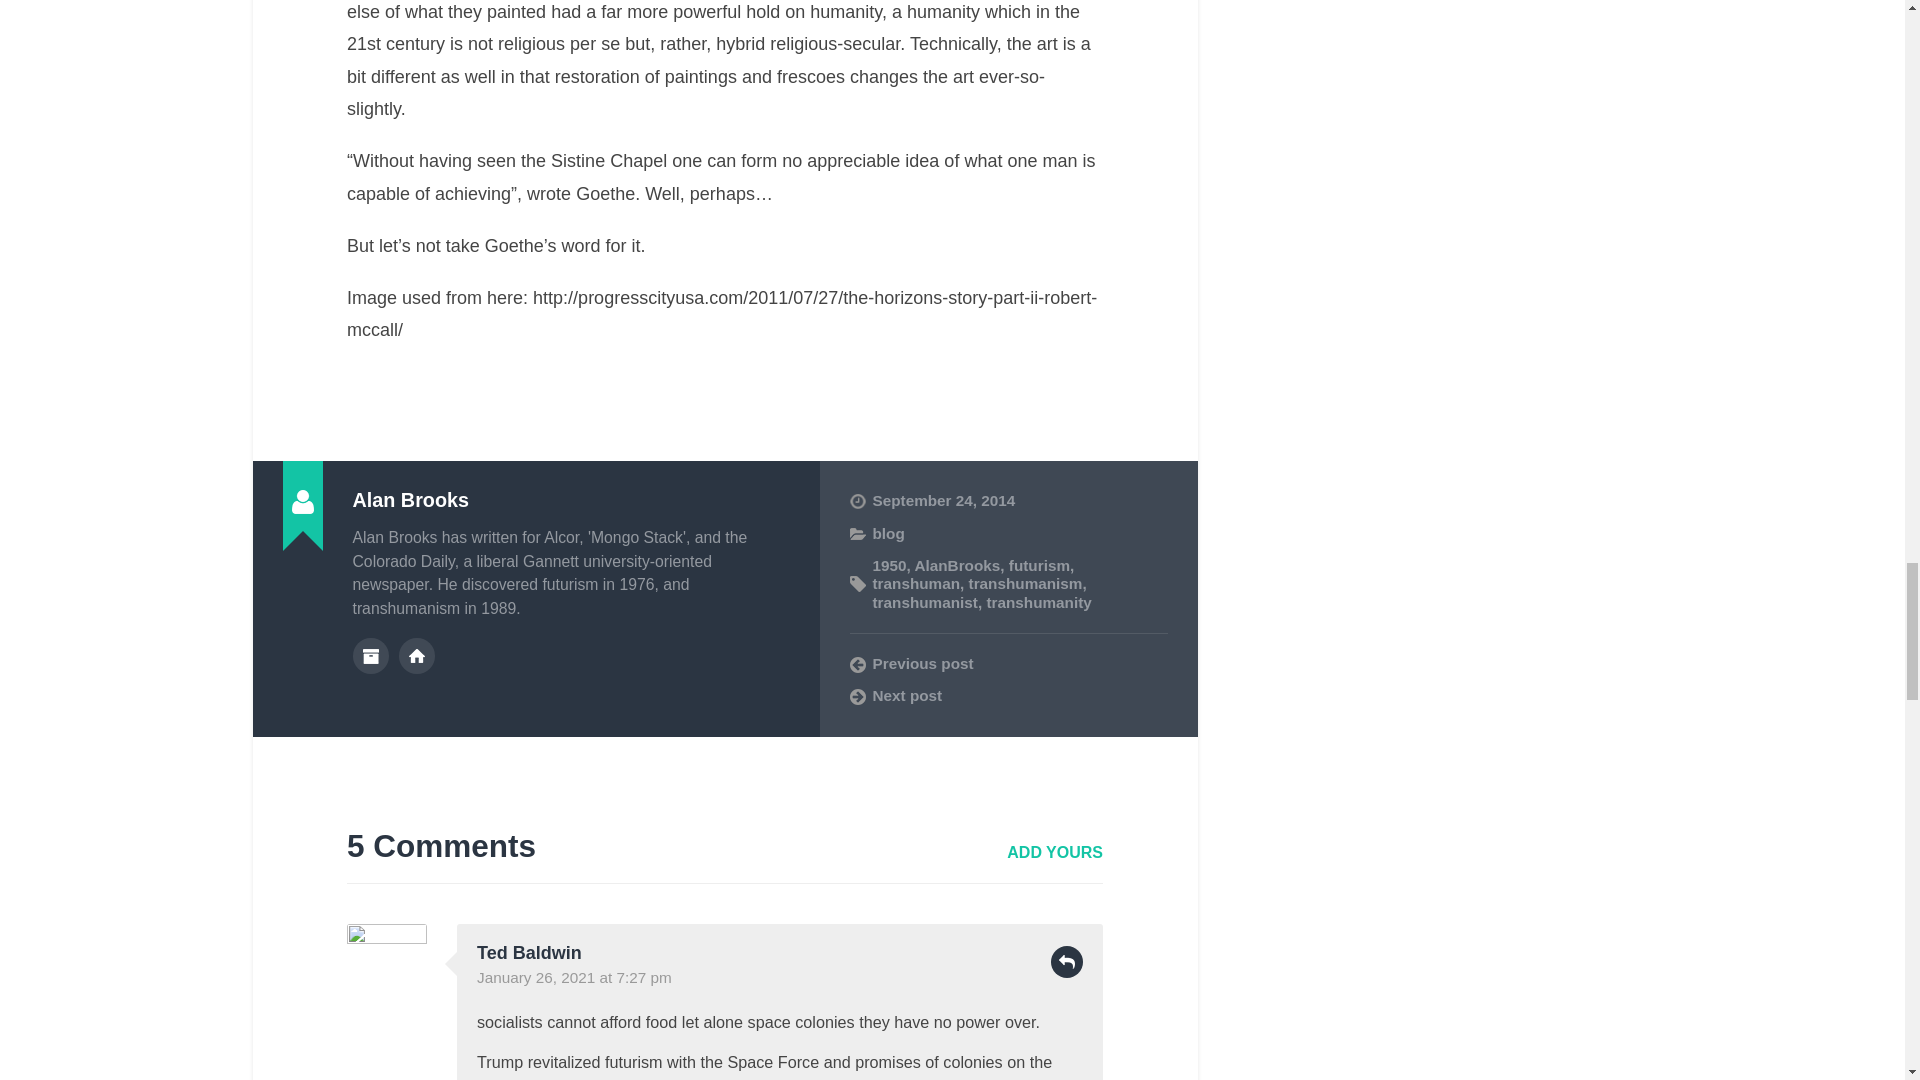 The image size is (1920, 1080). What do you see at coordinates (1038, 602) in the screenshot?
I see `transhumanity` at bounding box center [1038, 602].